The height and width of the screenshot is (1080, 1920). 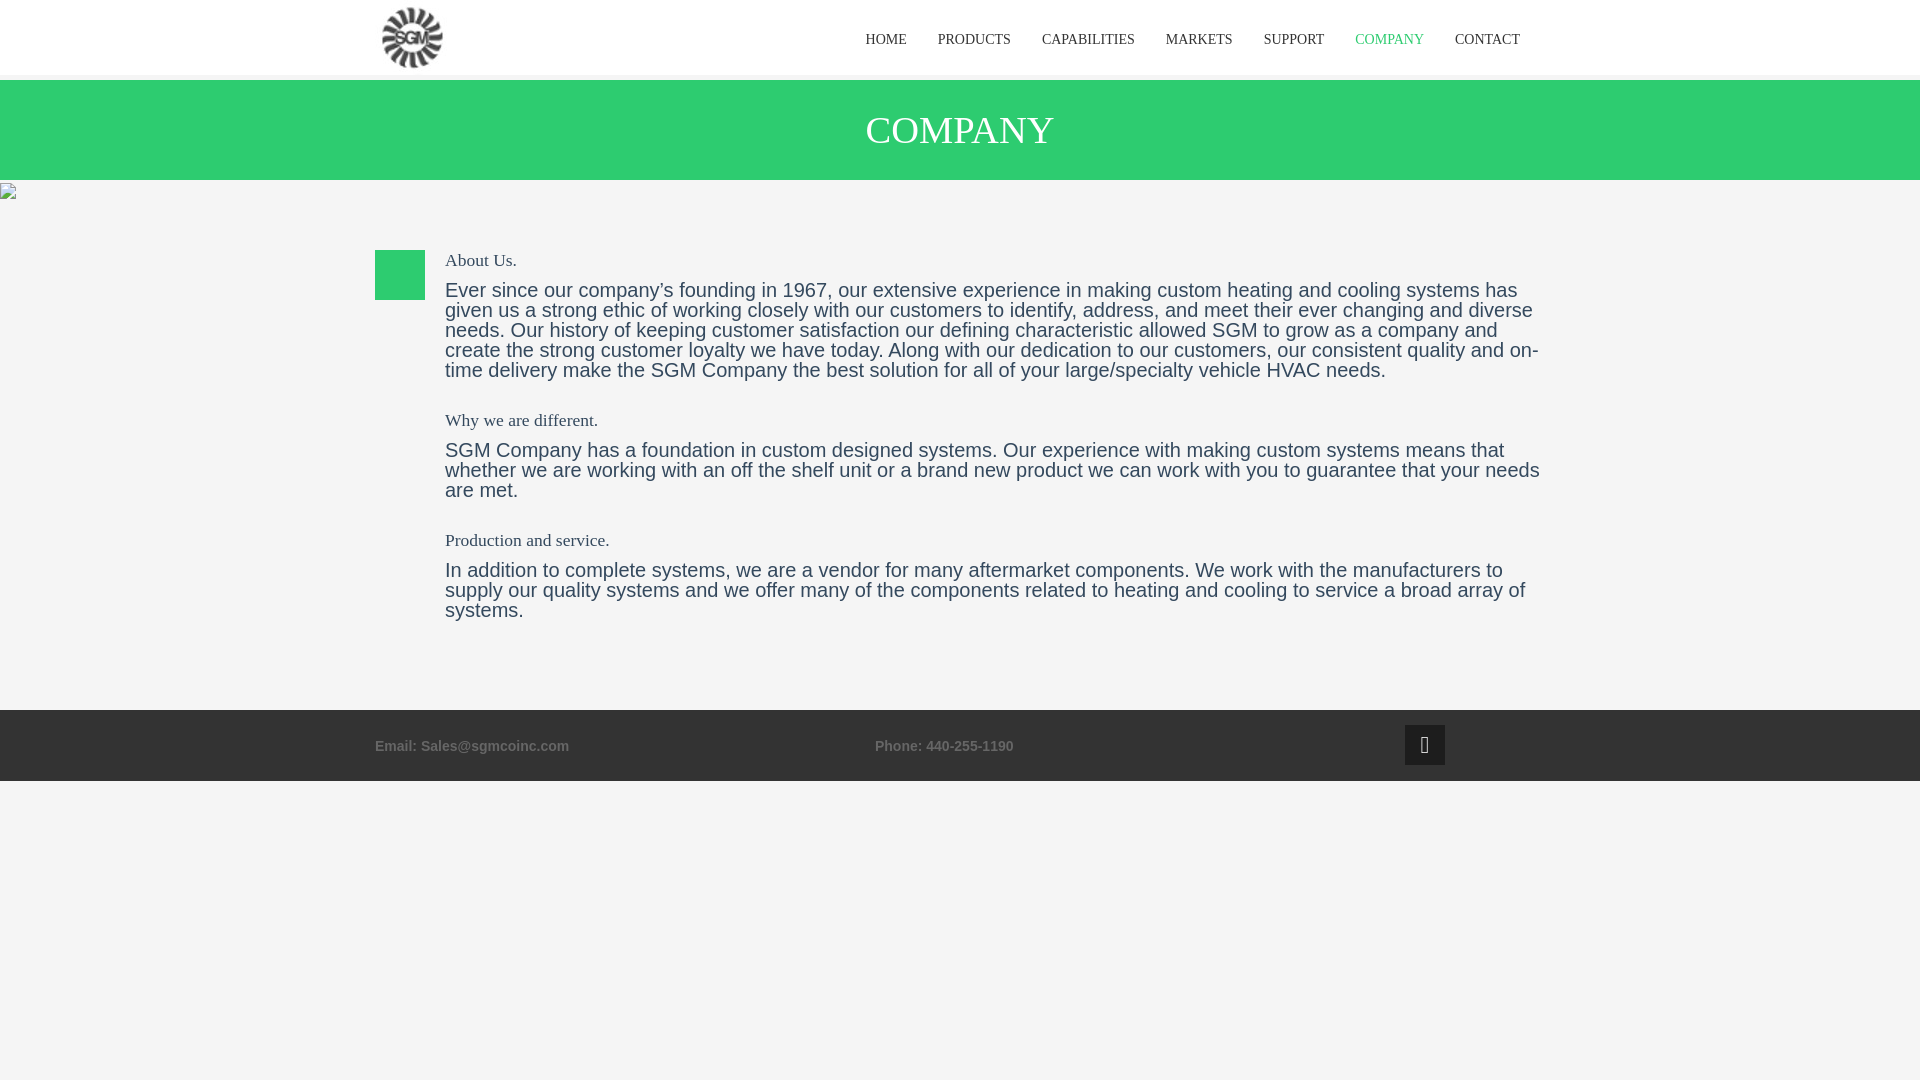 I want to click on CONTACT, so click(x=1487, y=40).